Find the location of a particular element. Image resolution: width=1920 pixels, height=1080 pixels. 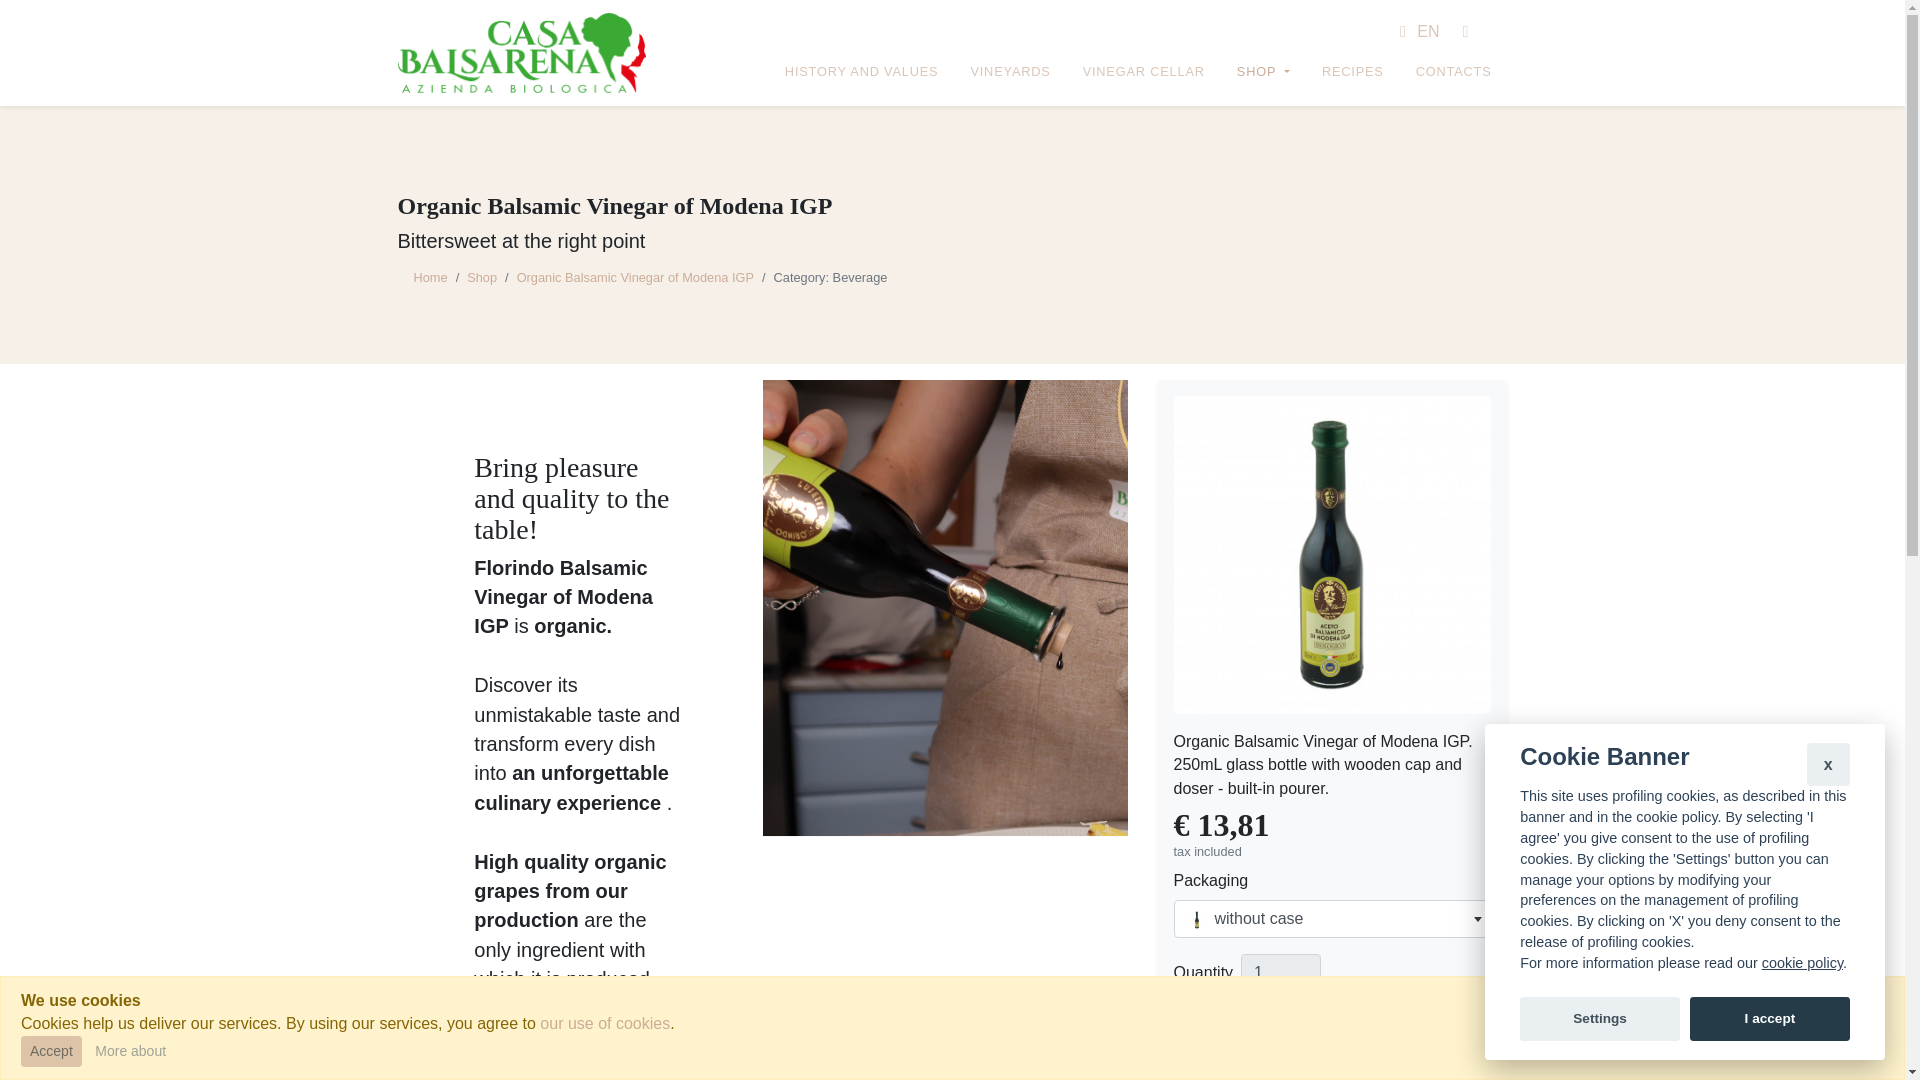

Technical data sheet of Moden PGI balsamic vinegar is located at coordinates (548, 1042).